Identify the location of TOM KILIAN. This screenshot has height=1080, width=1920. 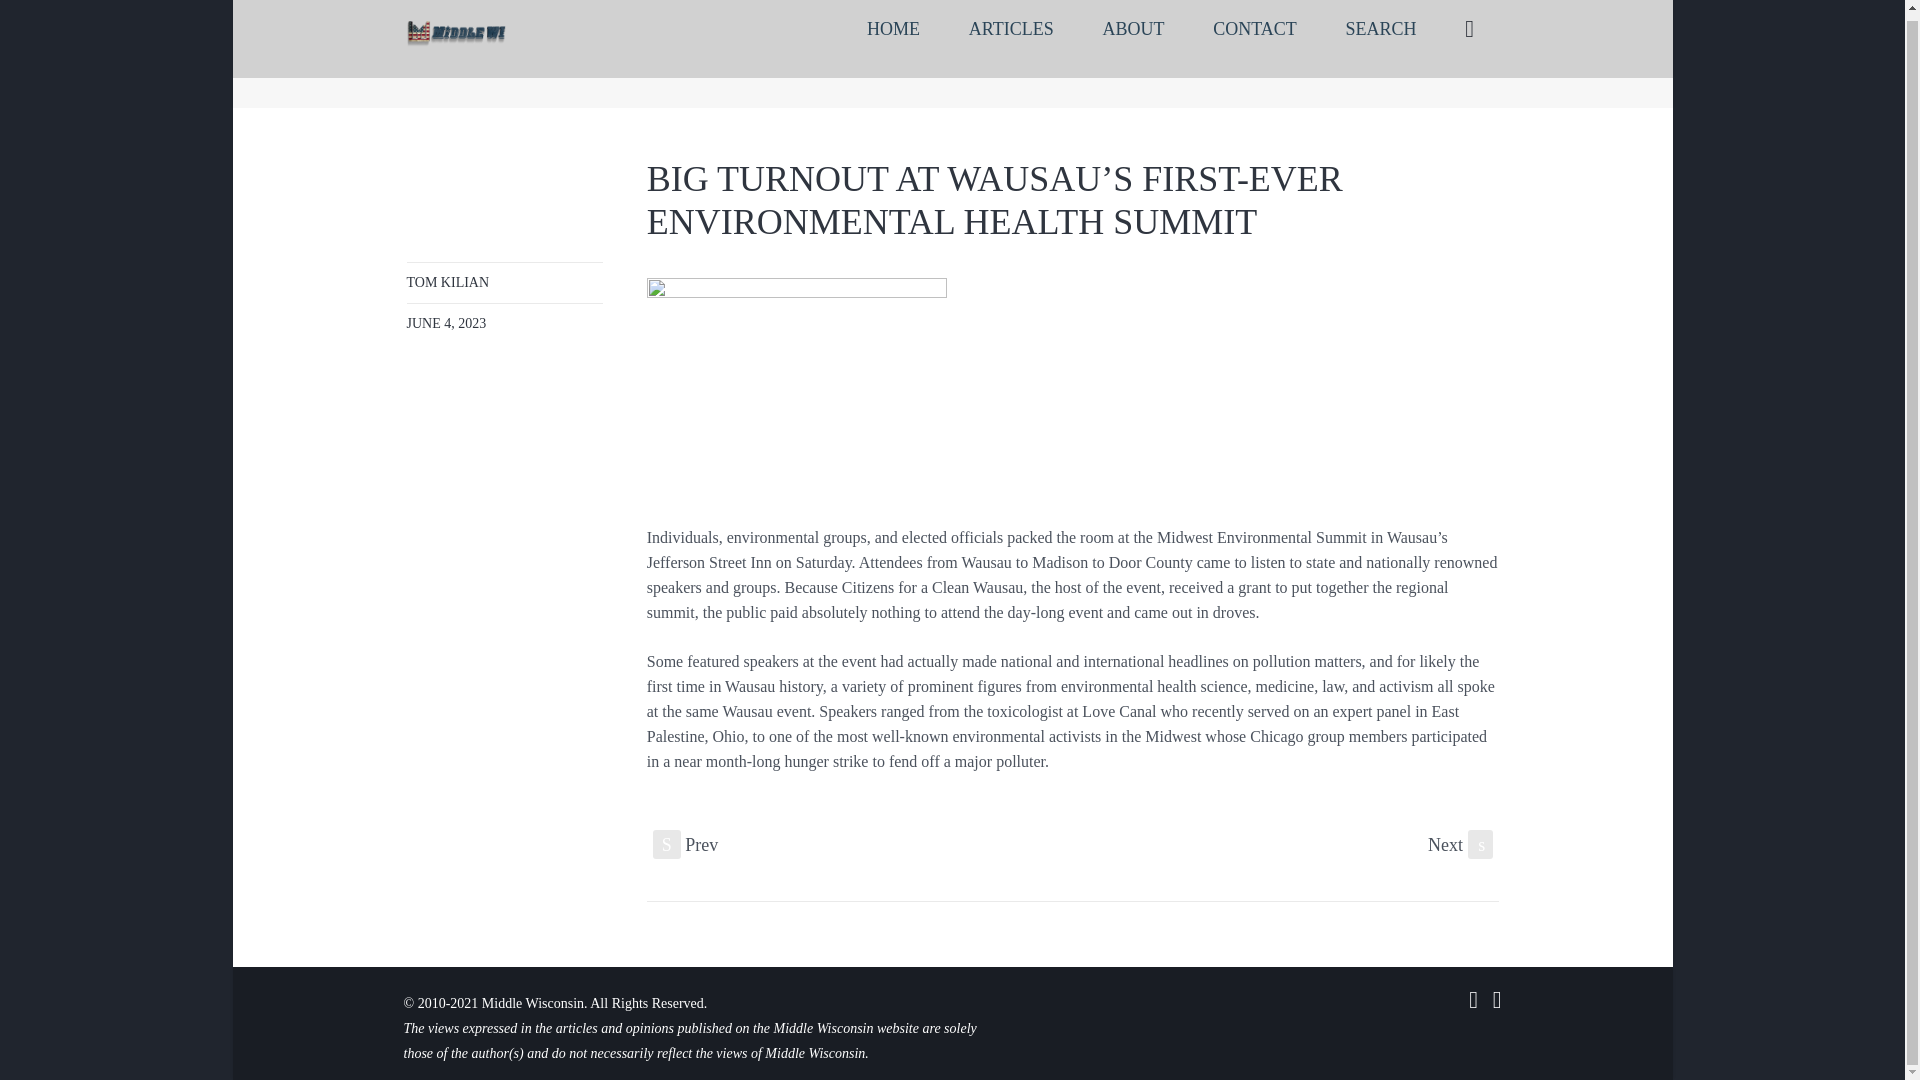
(447, 282).